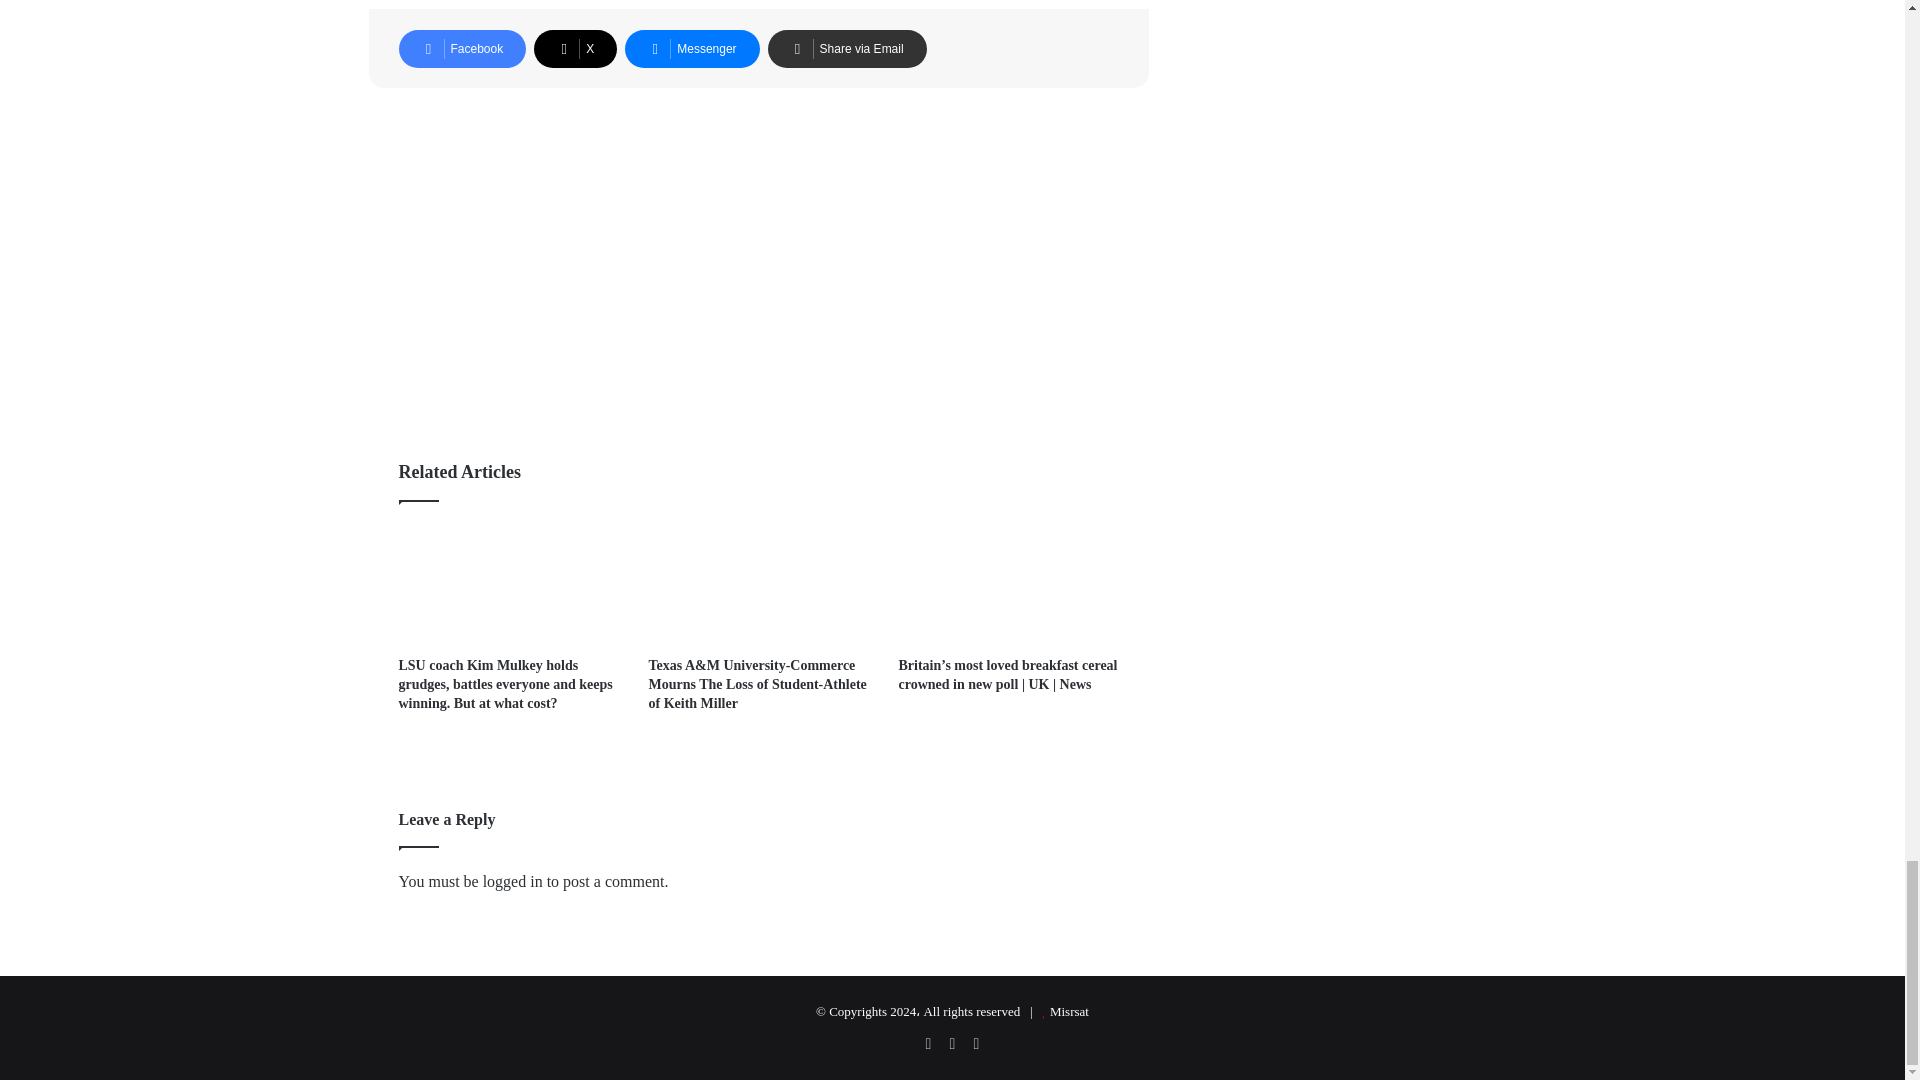 This screenshot has width=1920, height=1080. What do you see at coordinates (574, 48) in the screenshot?
I see `X` at bounding box center [574, 48].